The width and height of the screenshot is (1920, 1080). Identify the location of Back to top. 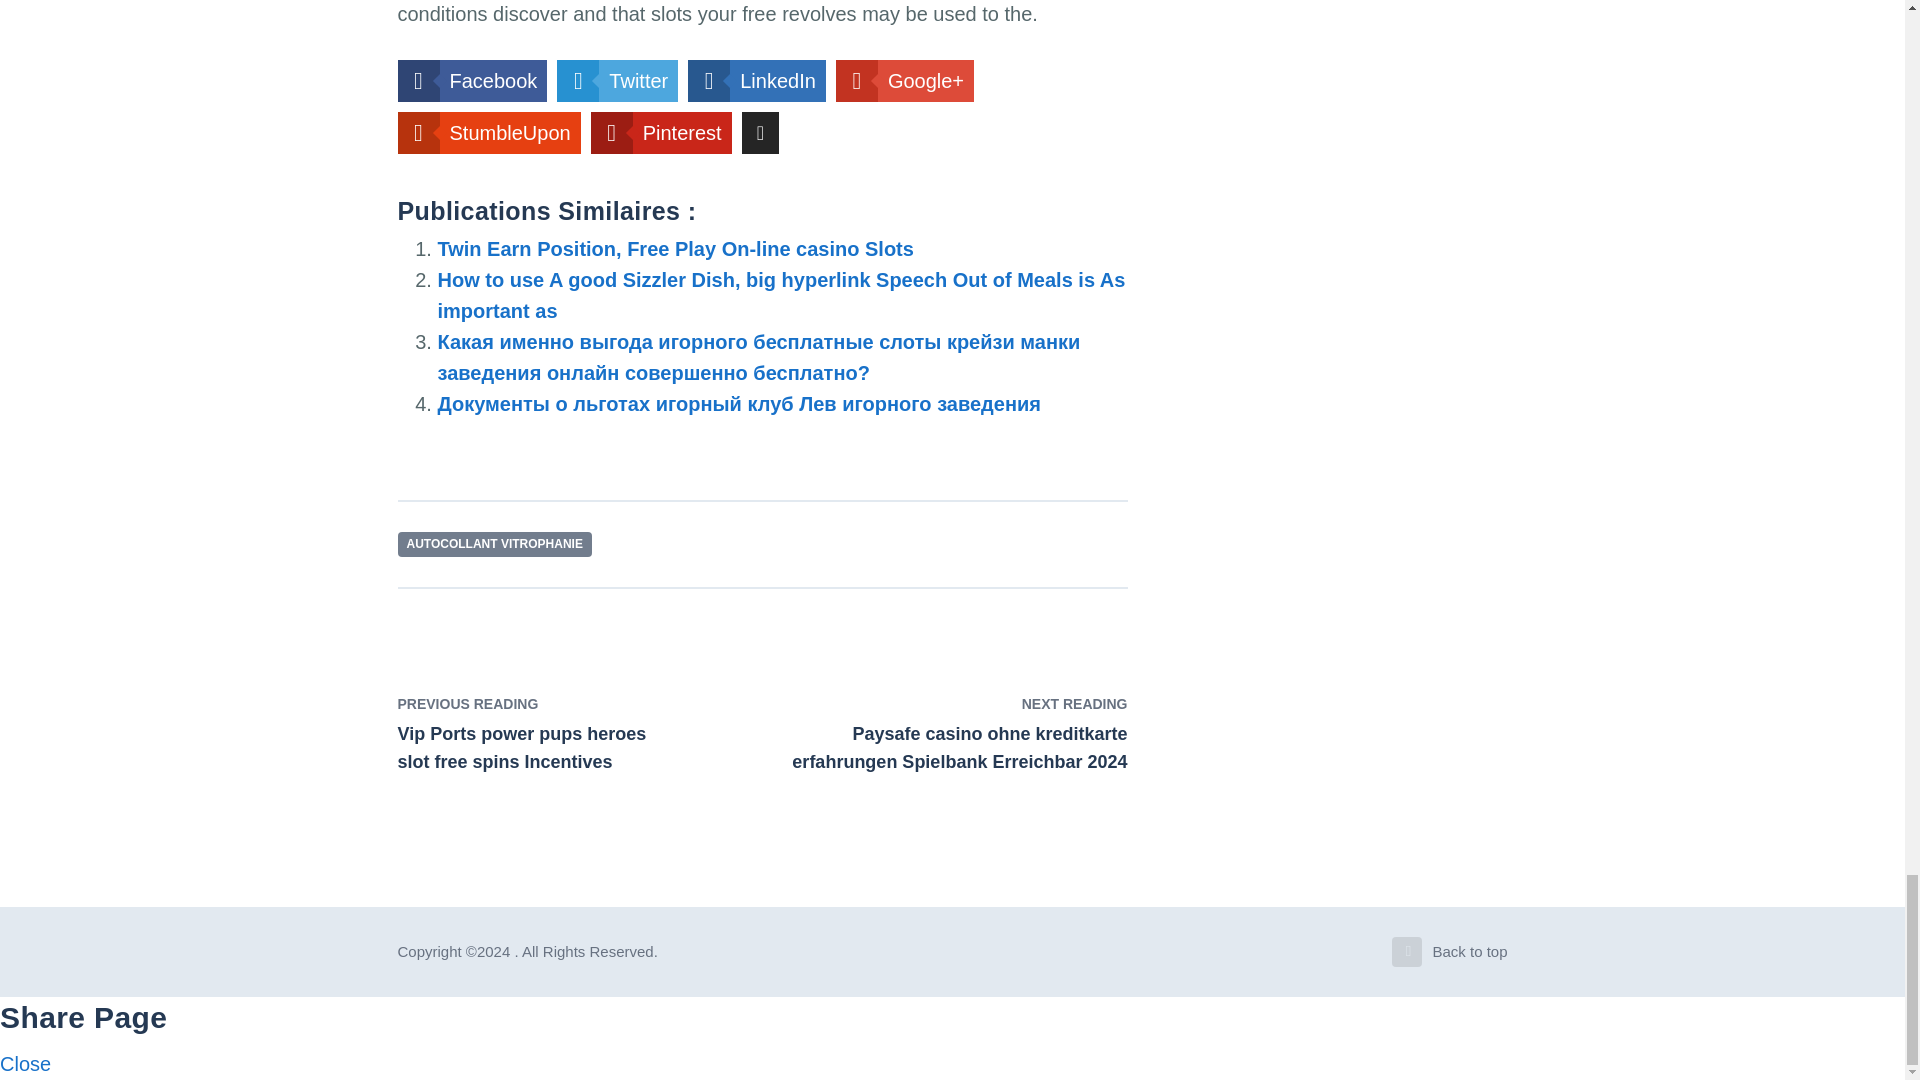
(1450, 952).